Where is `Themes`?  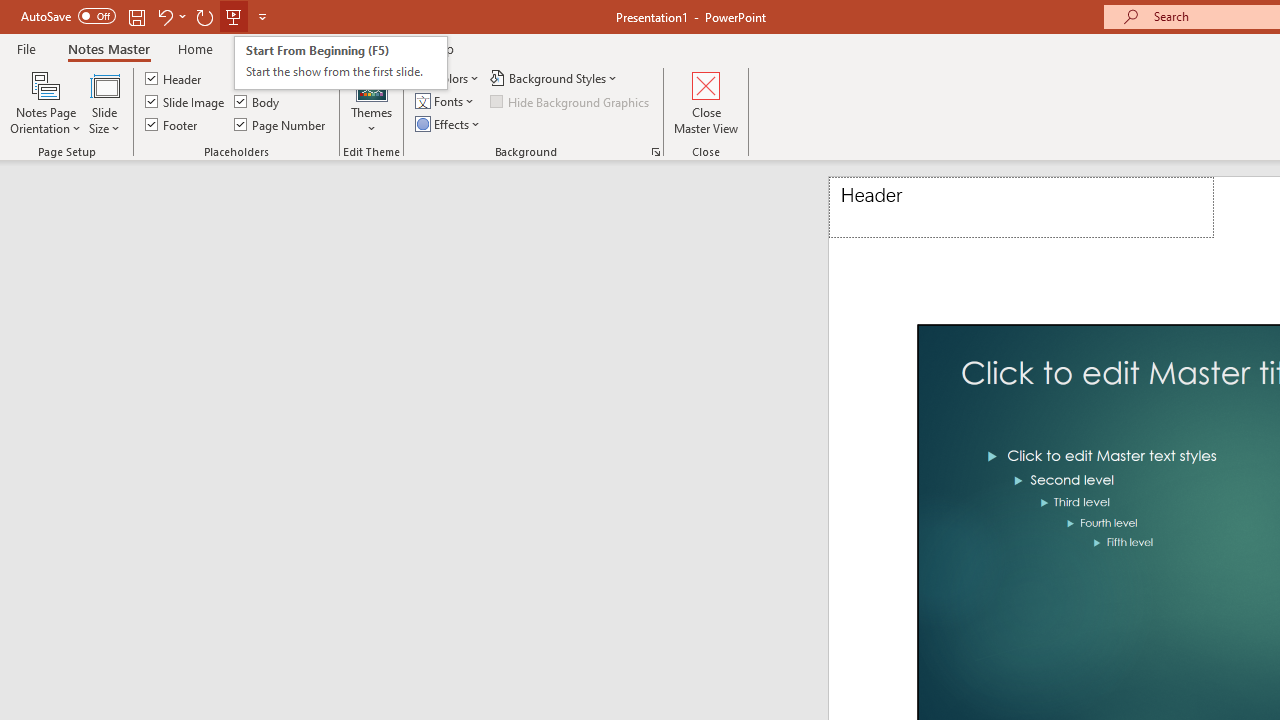 Themes is located at coordinates (372, 102).